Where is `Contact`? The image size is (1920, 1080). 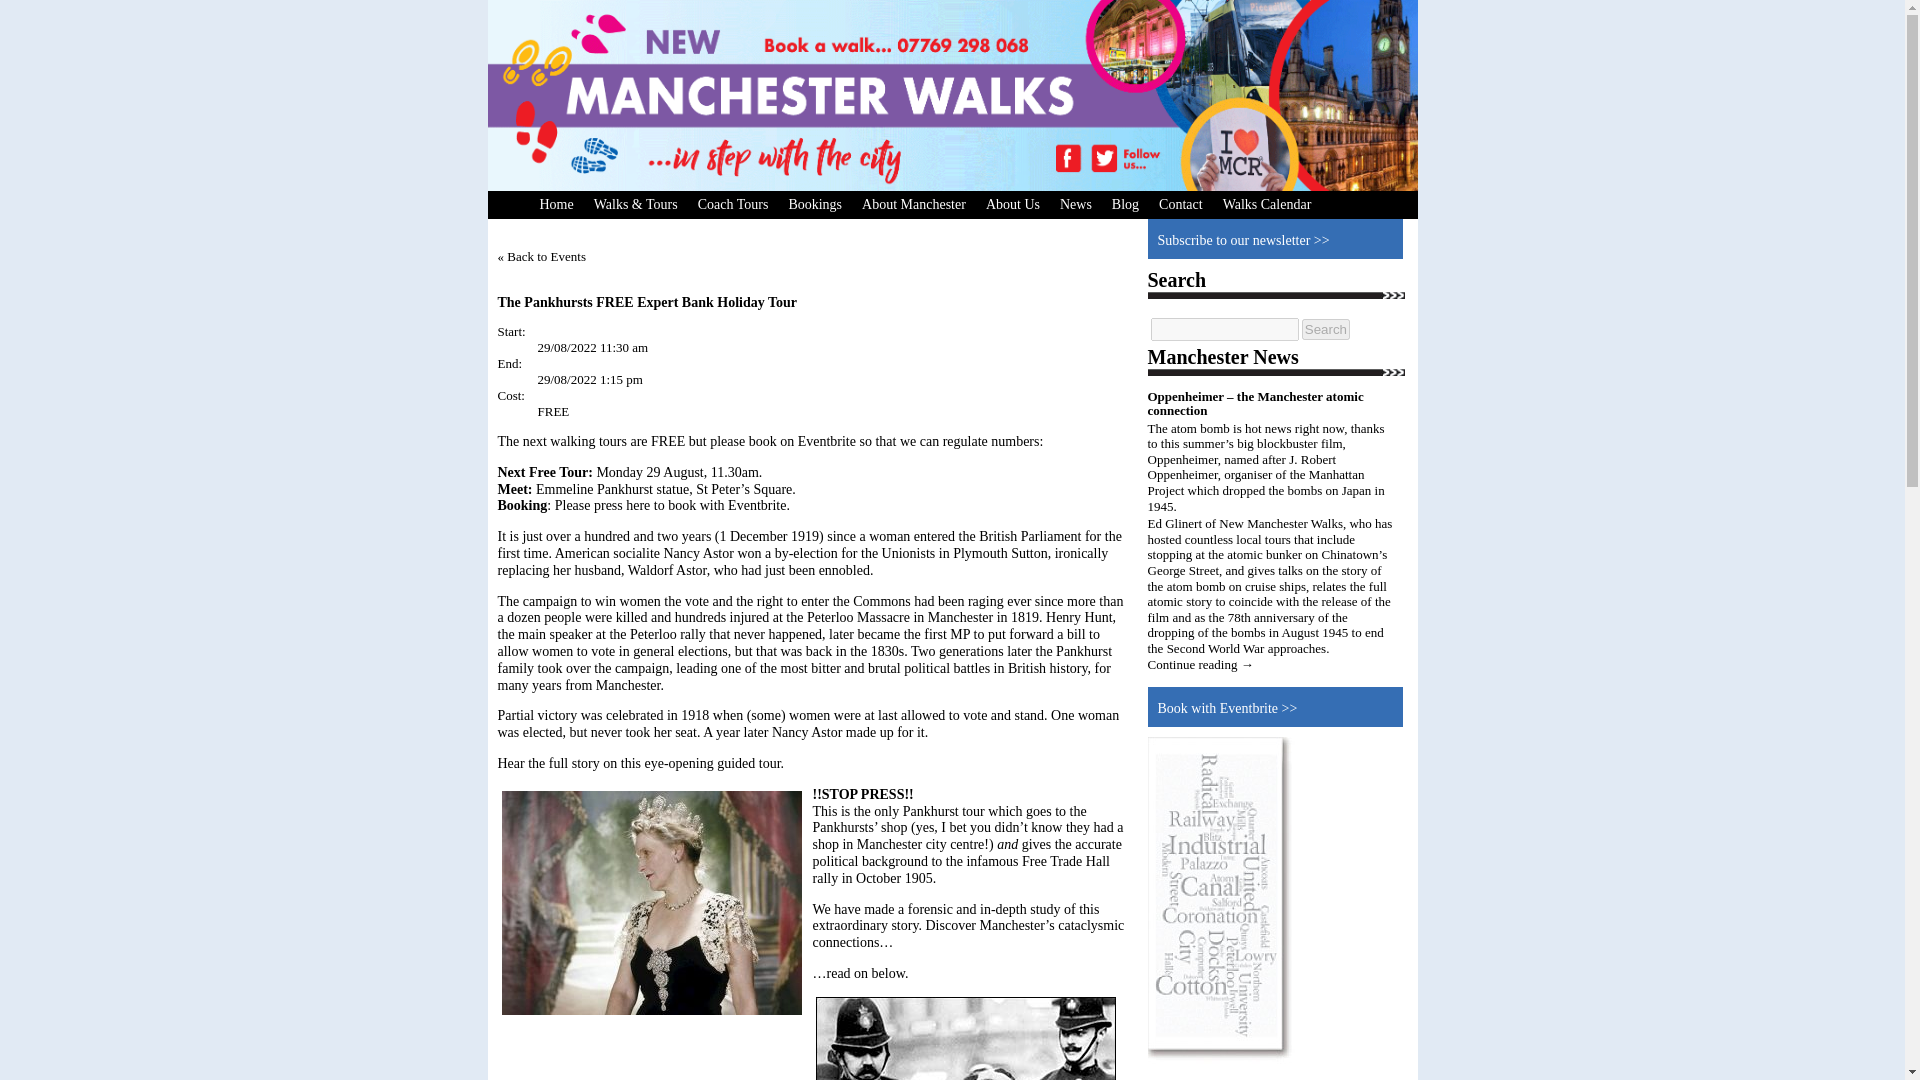 Contact is located at coordinates (1180, 205).